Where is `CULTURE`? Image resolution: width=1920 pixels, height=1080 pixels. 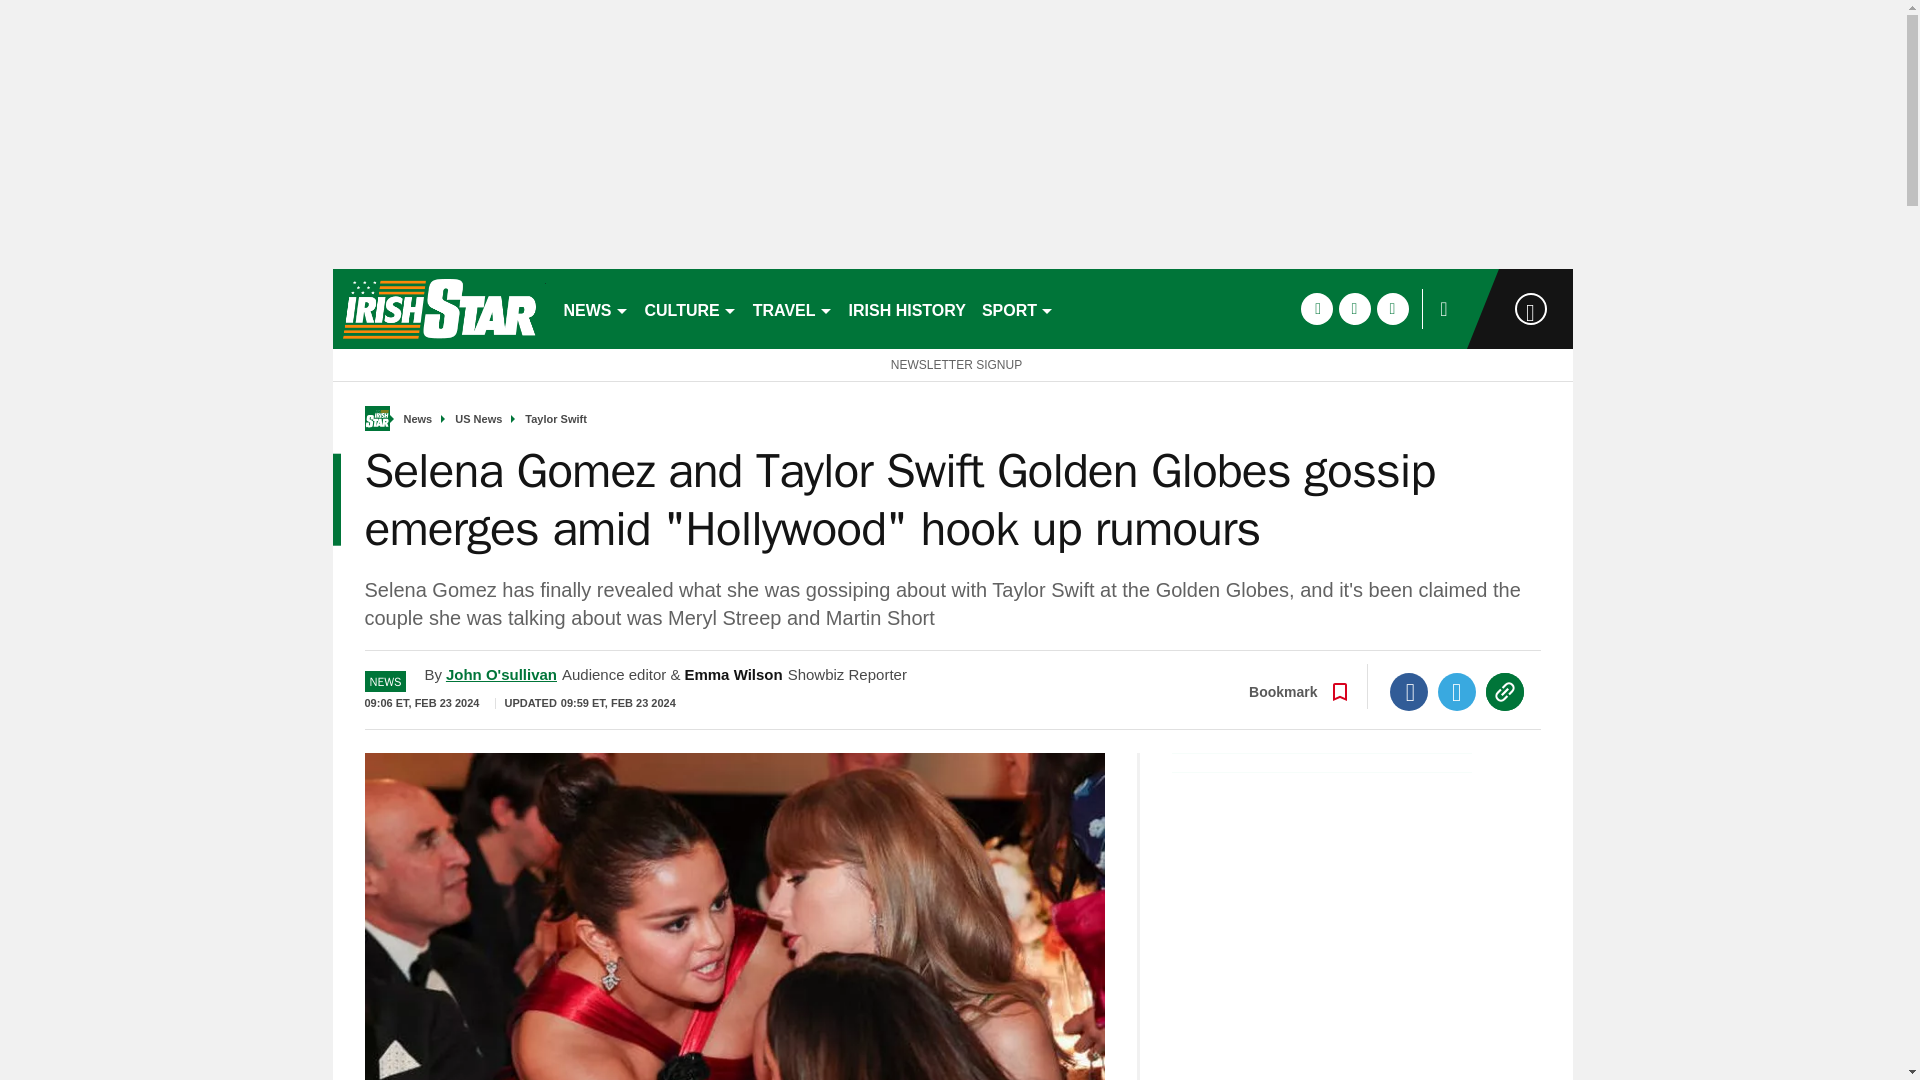 CULTURE is located at coordinates (690, 308).